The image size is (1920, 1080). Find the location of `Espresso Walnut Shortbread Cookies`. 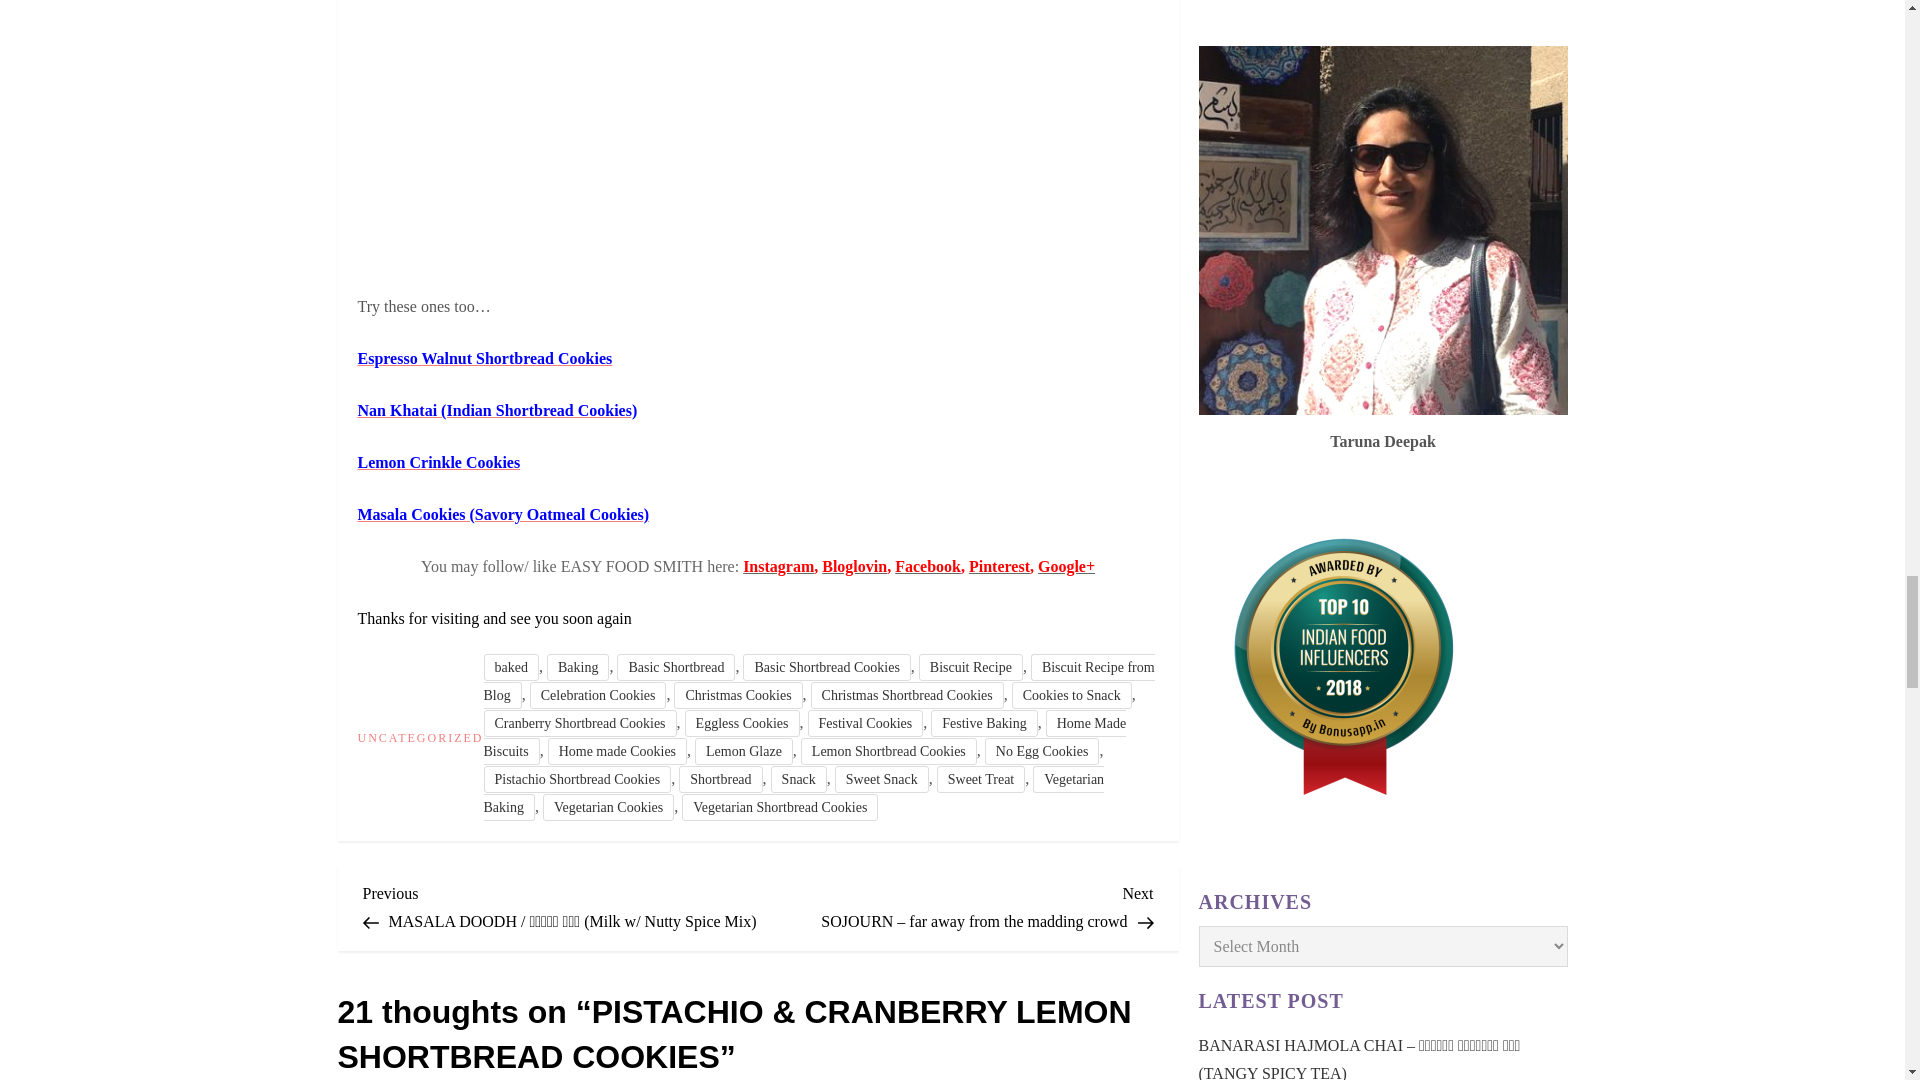

Espresso Walnut Shortbread Cookies is located at coordinates (484, 358).